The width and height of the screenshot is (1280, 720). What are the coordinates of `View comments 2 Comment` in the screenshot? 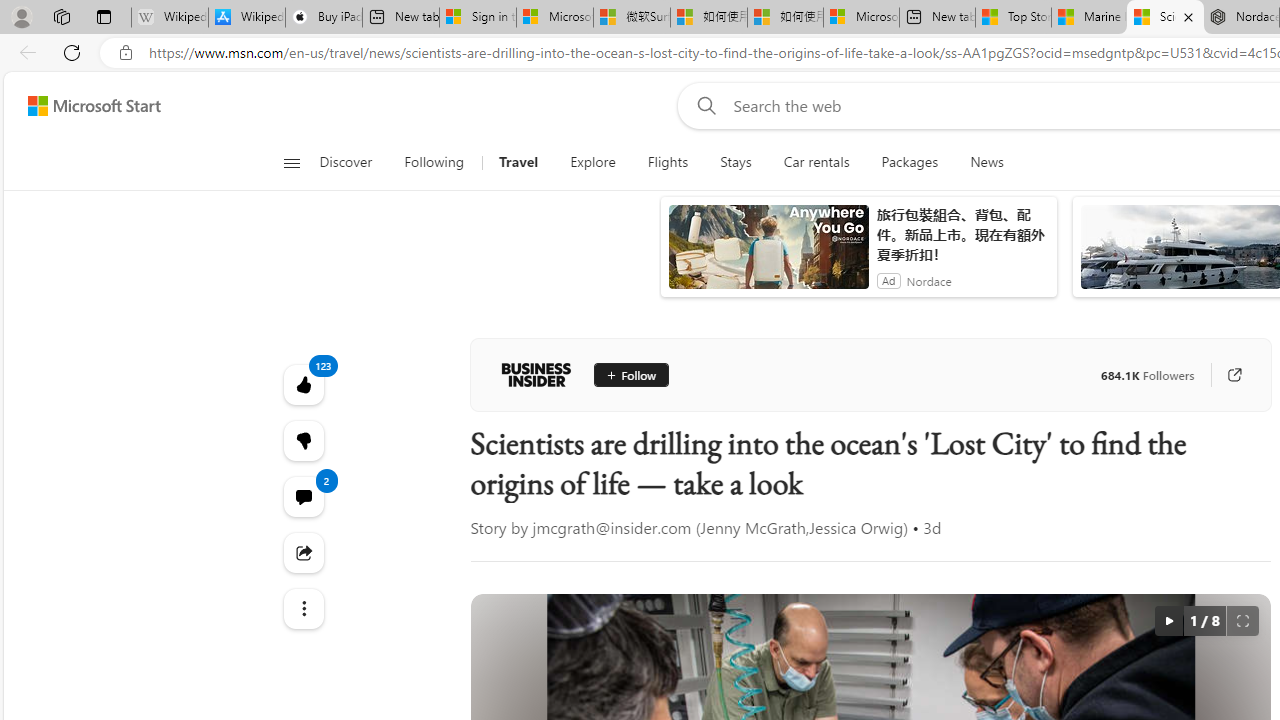 It's located at (302, 496).